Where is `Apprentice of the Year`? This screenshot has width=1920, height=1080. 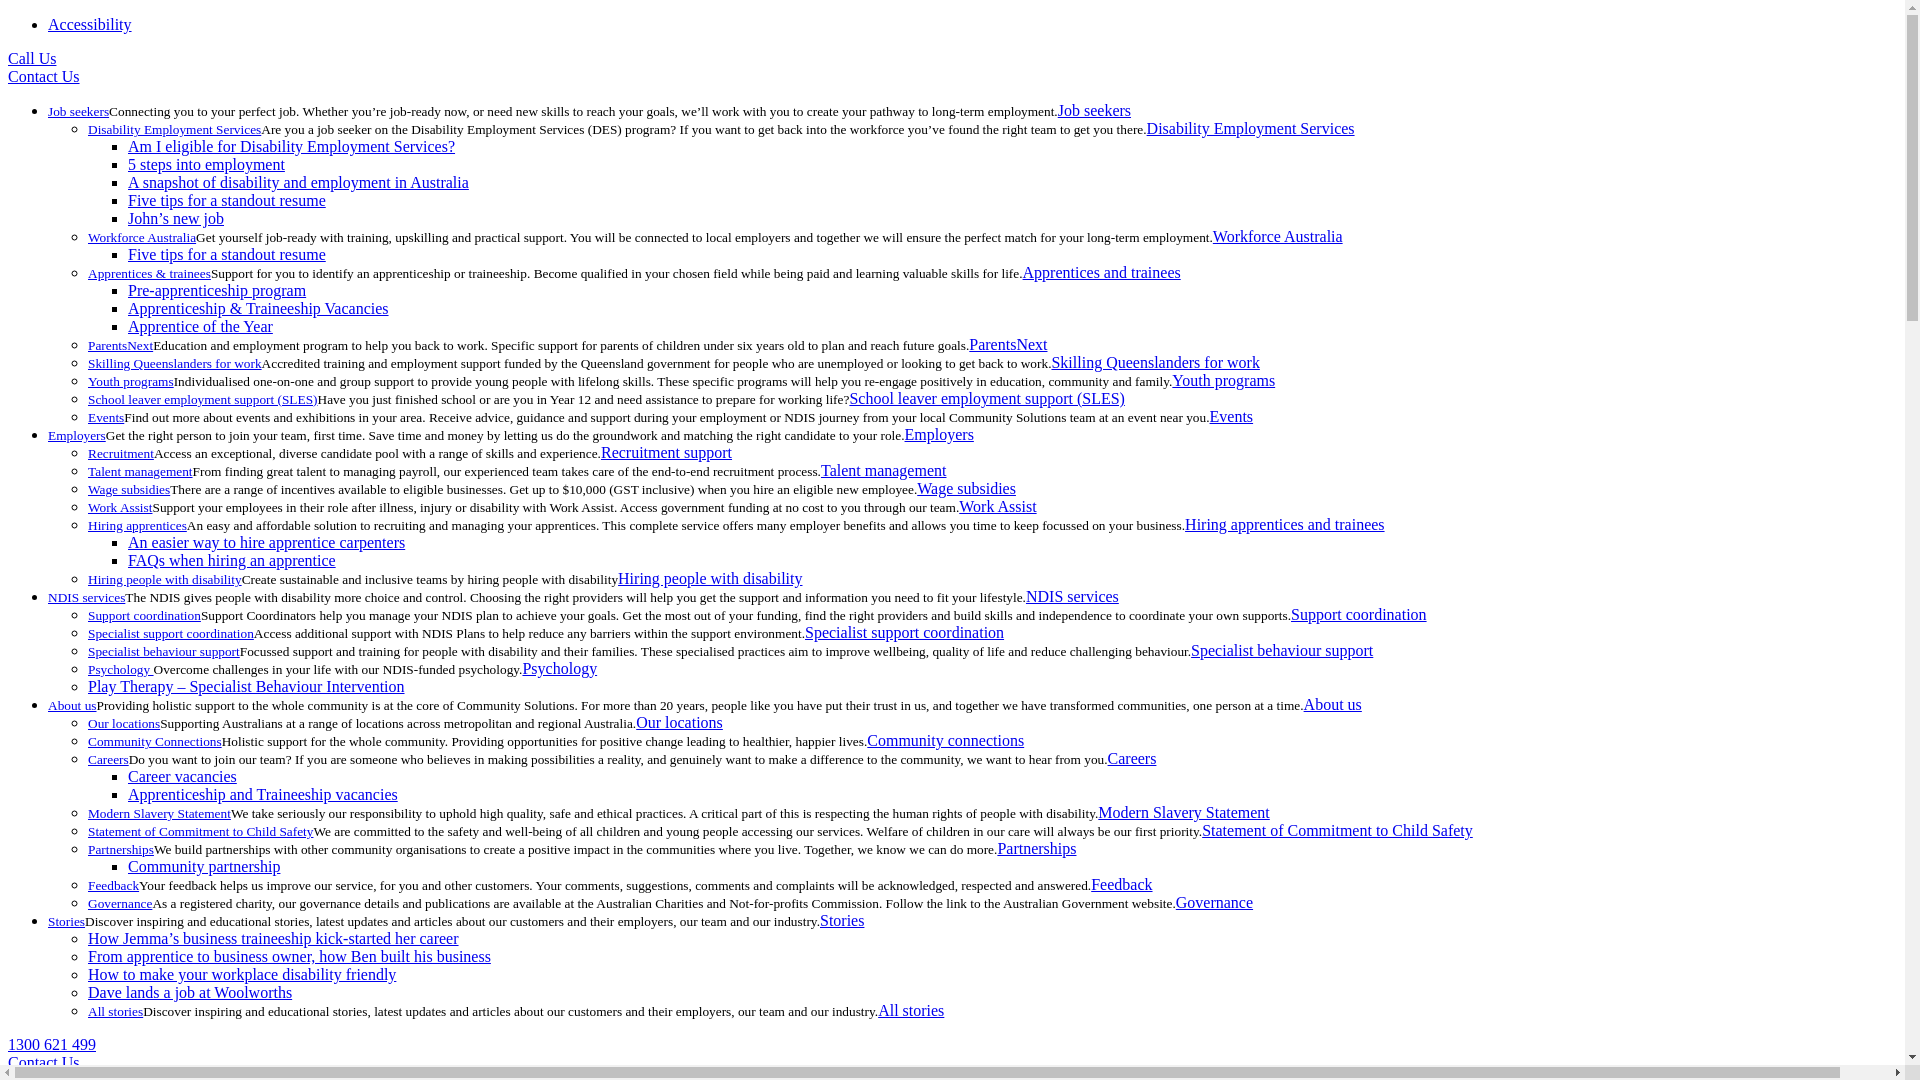
Apprentice of the Year is located at coordinates (200, 326).